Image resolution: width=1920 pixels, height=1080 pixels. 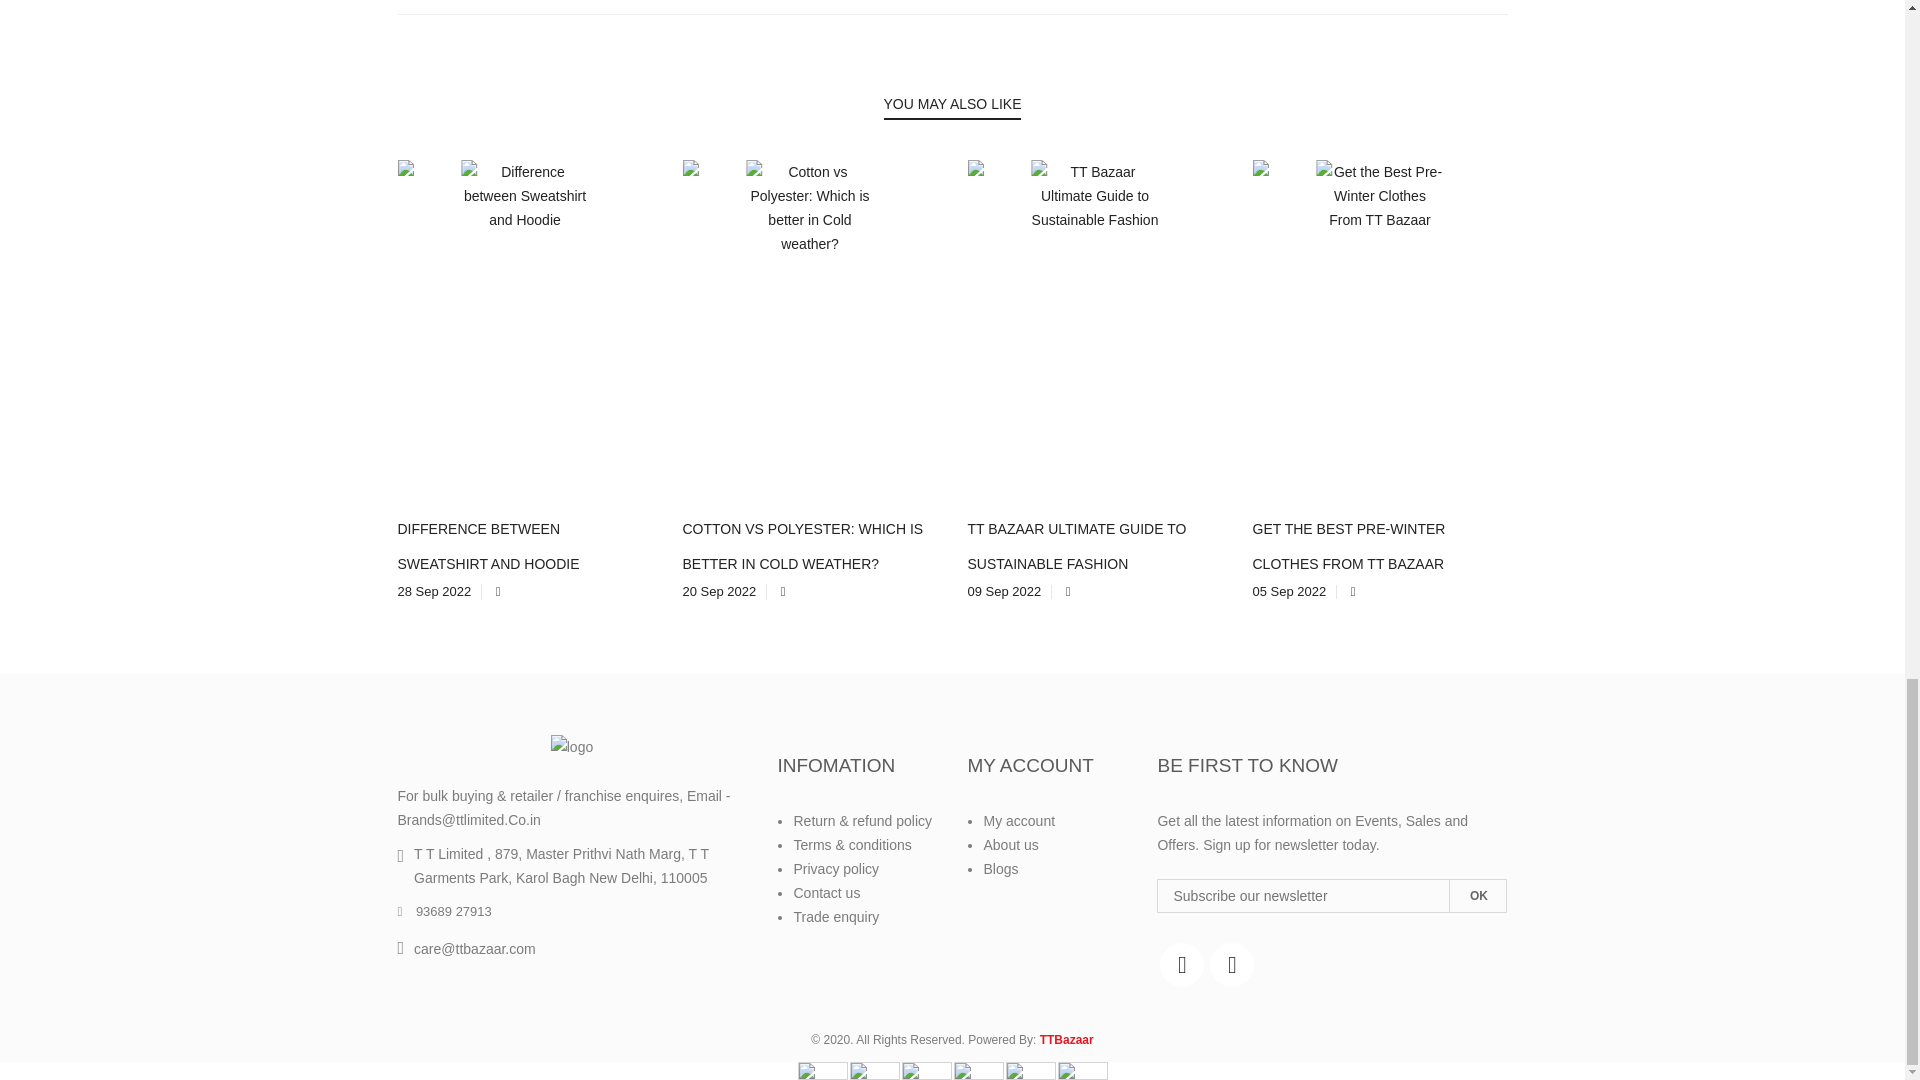 What do you see at coordinates (1181, 964) in the screenshot?
I see `T T Bazaar on Facebook` at bounding box center [1181, 964].